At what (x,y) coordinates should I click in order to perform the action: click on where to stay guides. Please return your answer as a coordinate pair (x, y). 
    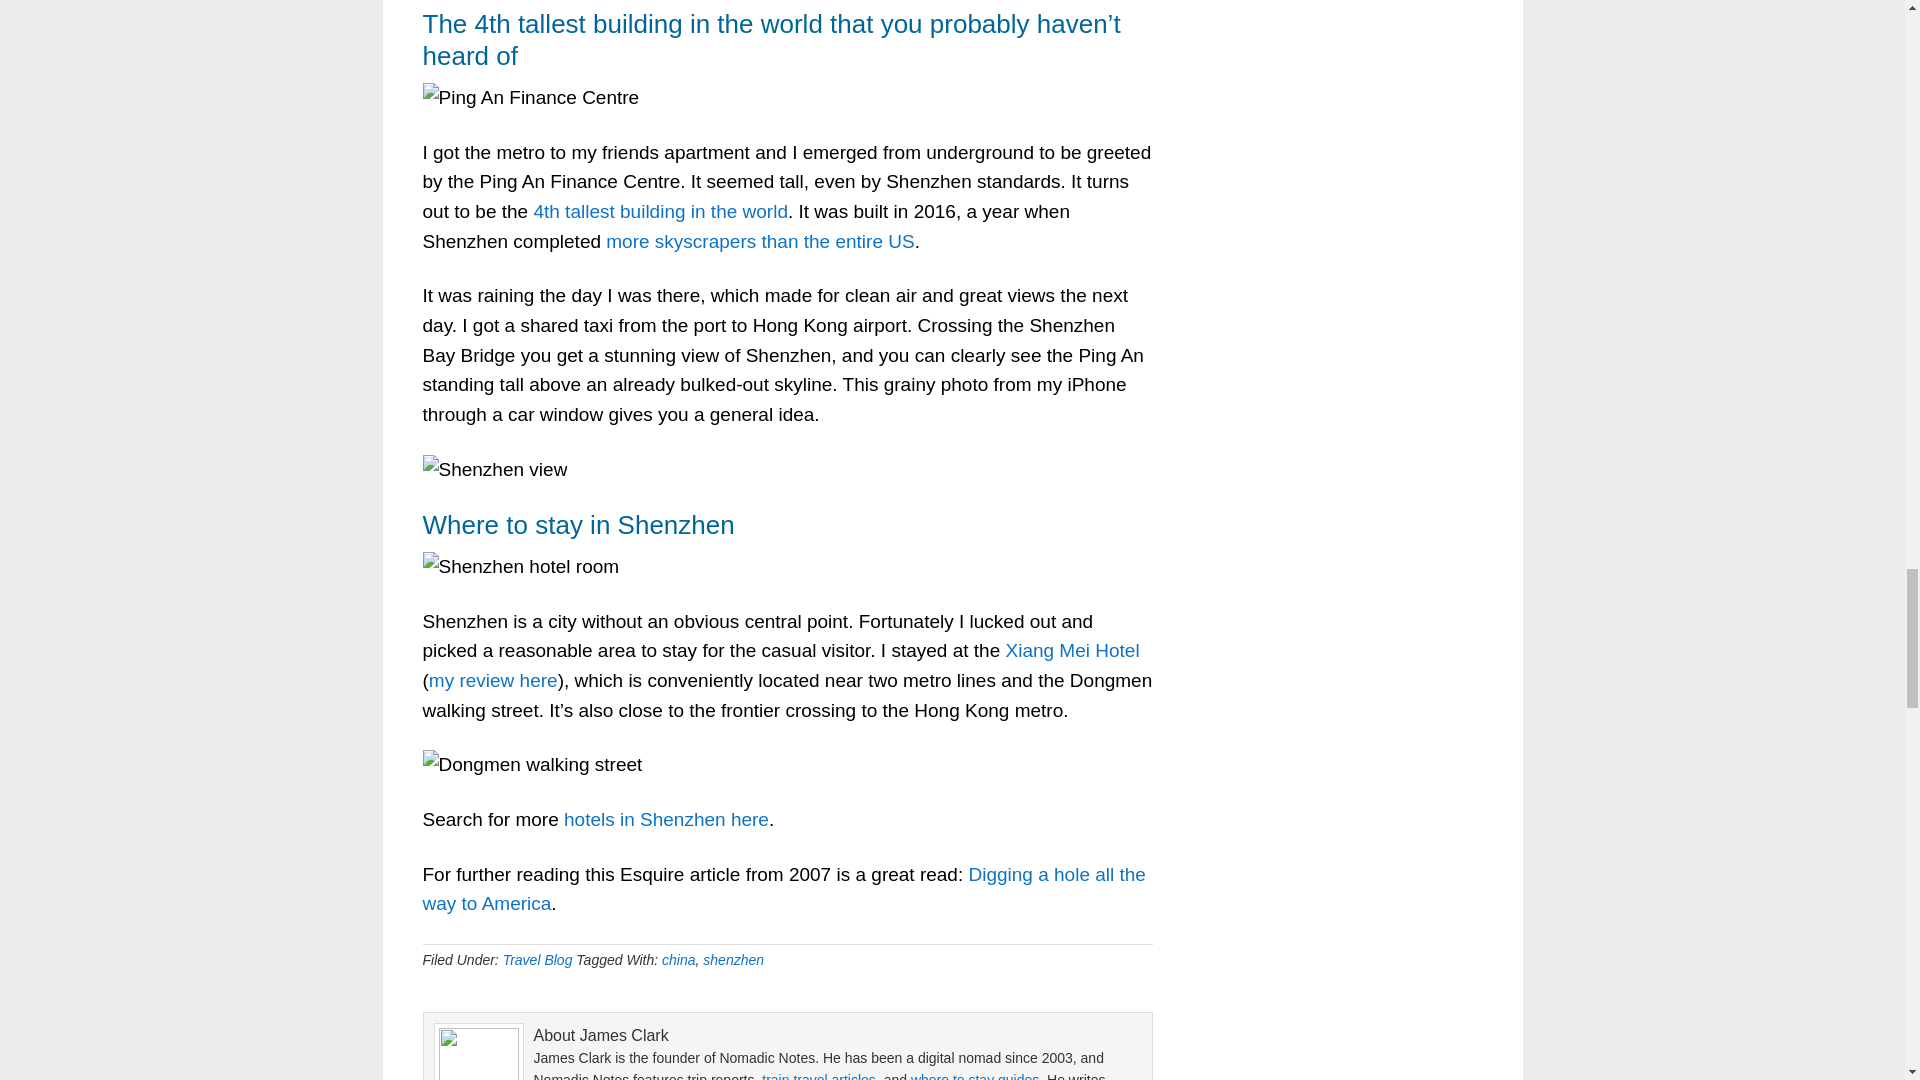
    Looking at the image, I should click on (974, 1076).